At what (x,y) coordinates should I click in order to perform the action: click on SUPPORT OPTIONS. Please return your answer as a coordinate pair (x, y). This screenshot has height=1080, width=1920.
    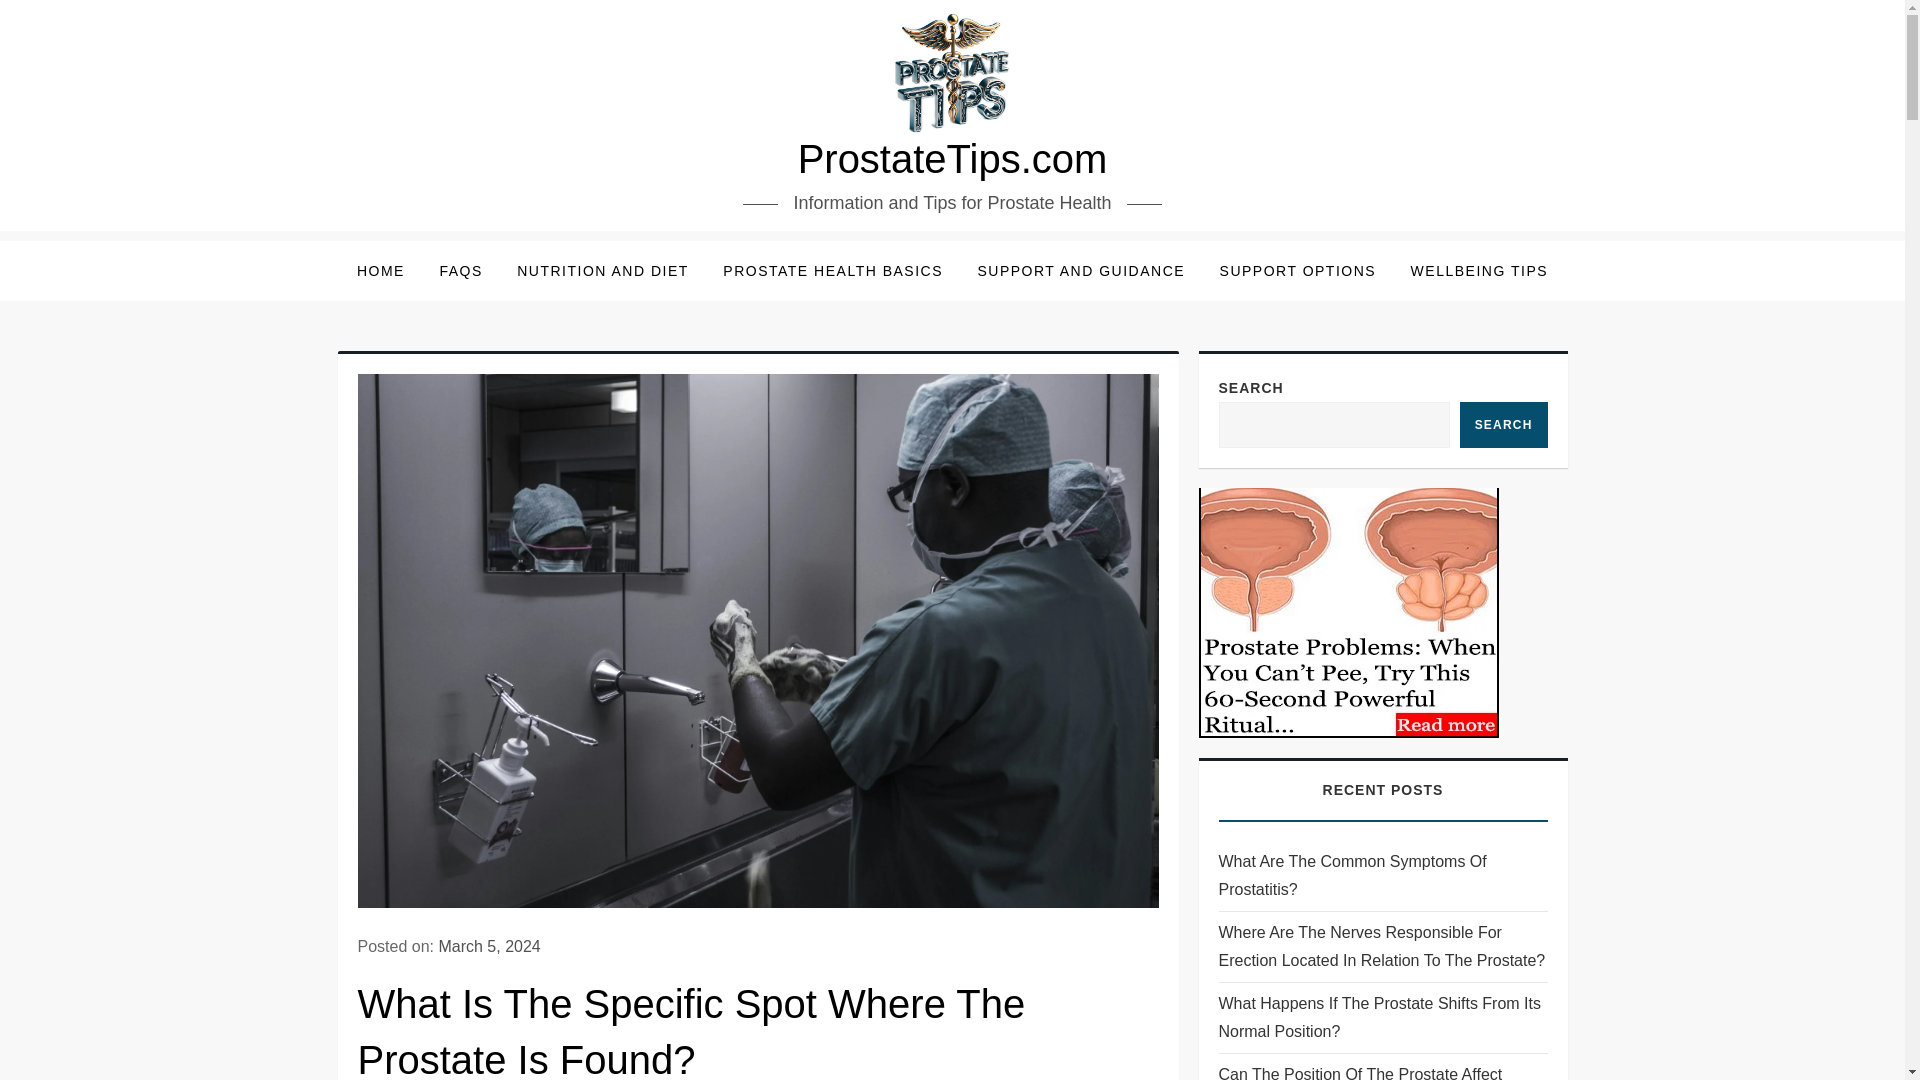
    Looking at the image, I should click on (1298, 270).